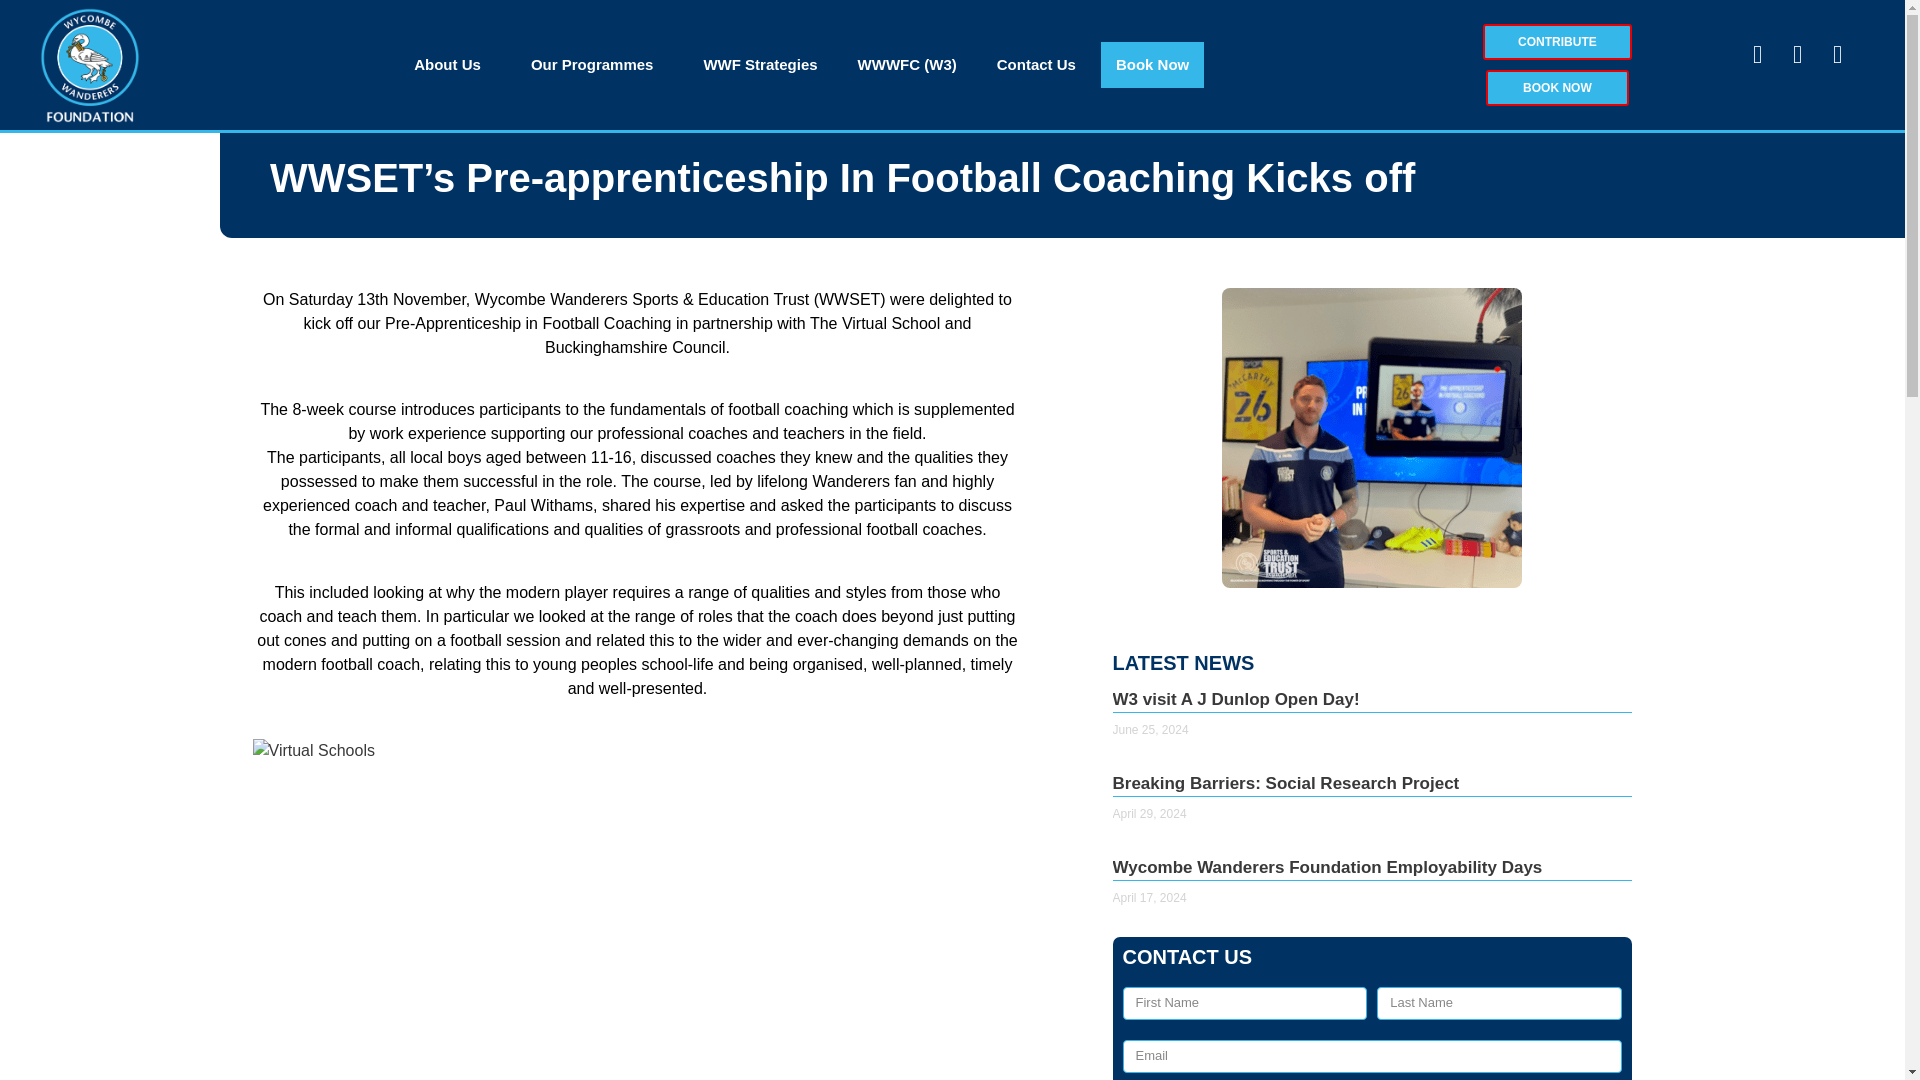  Describe the element at coordinates (452, 64) in the screenshot. I see `About Us` at that location.